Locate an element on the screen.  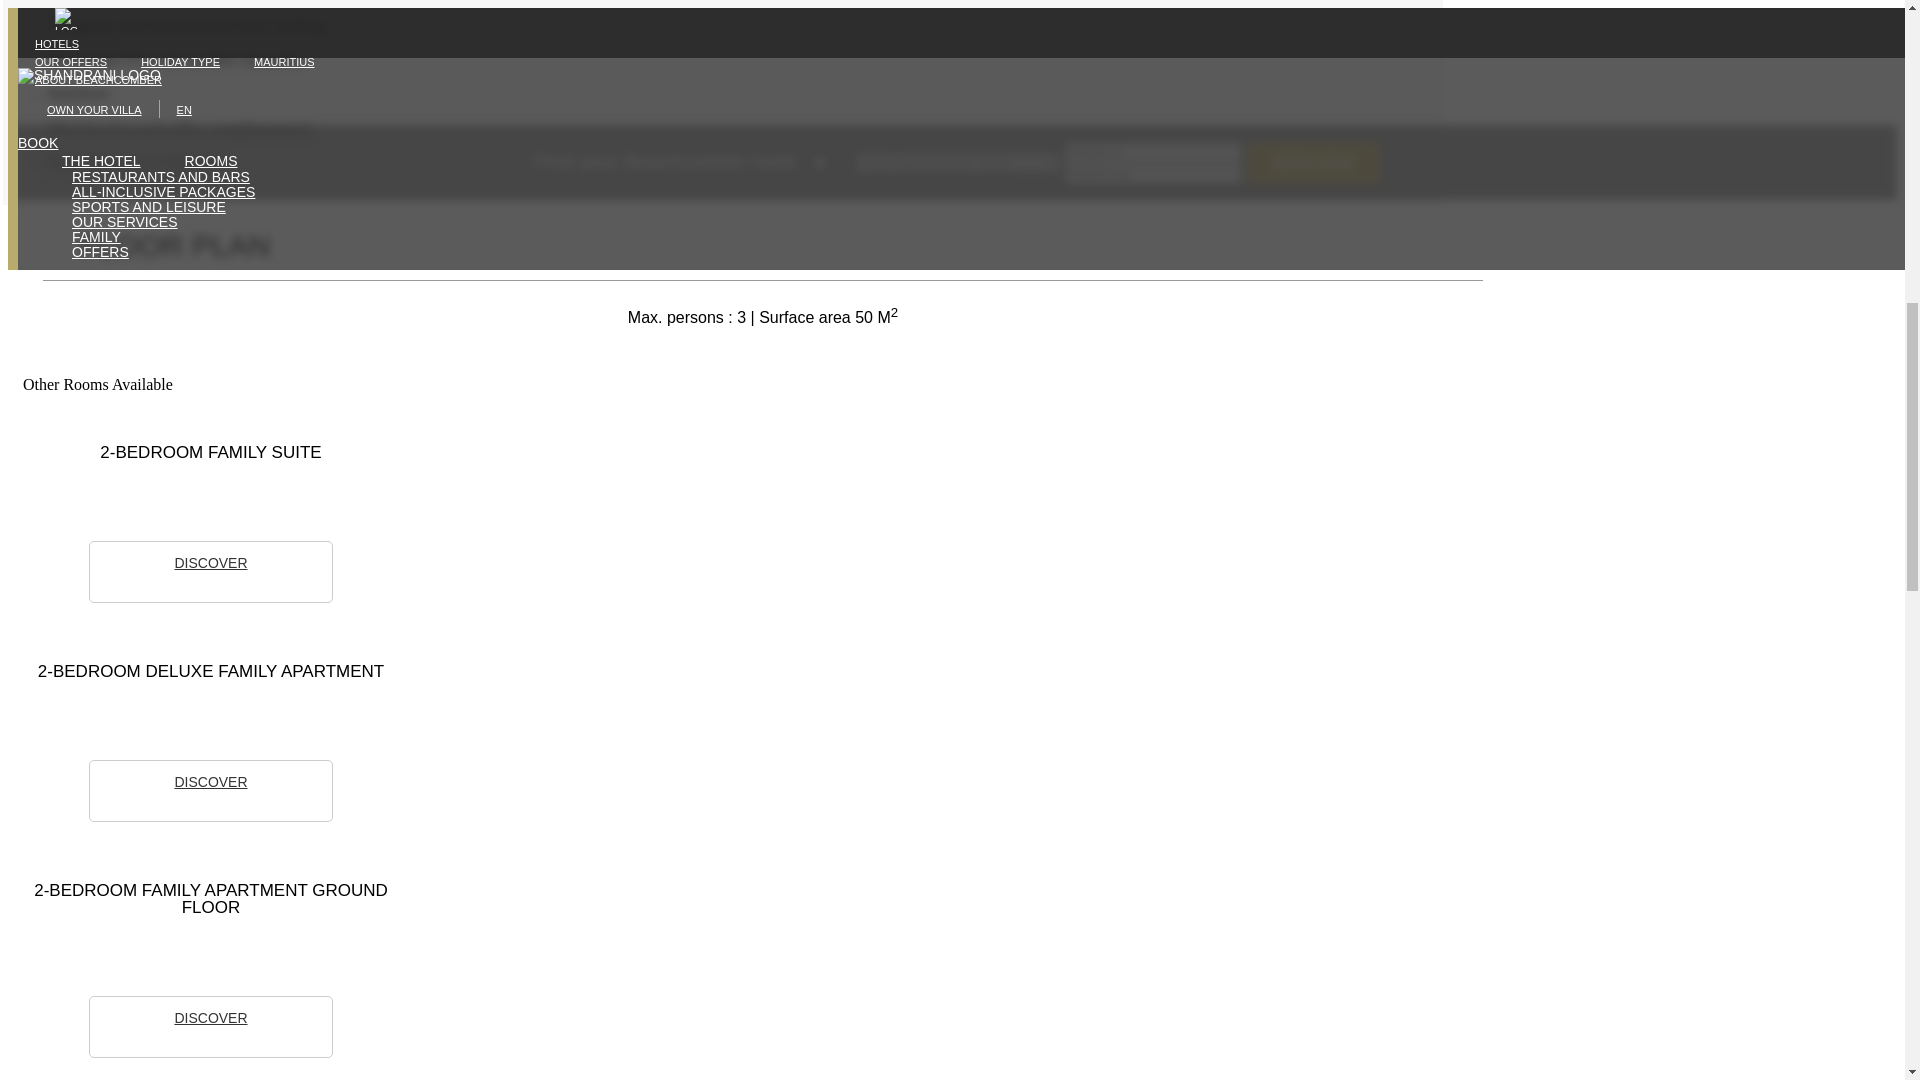
DISCOVER is located at coordinates (210, 1026).